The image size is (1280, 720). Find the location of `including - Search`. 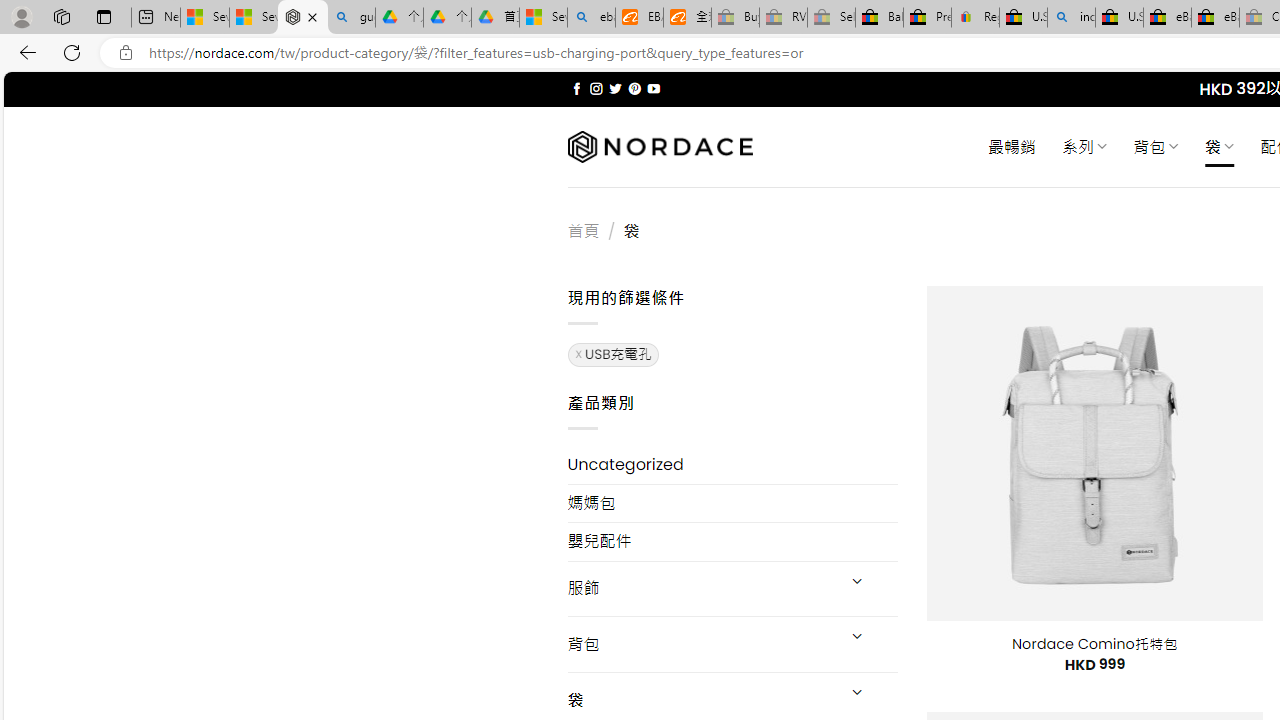

including - Search is located at coordinates (1071, 18).